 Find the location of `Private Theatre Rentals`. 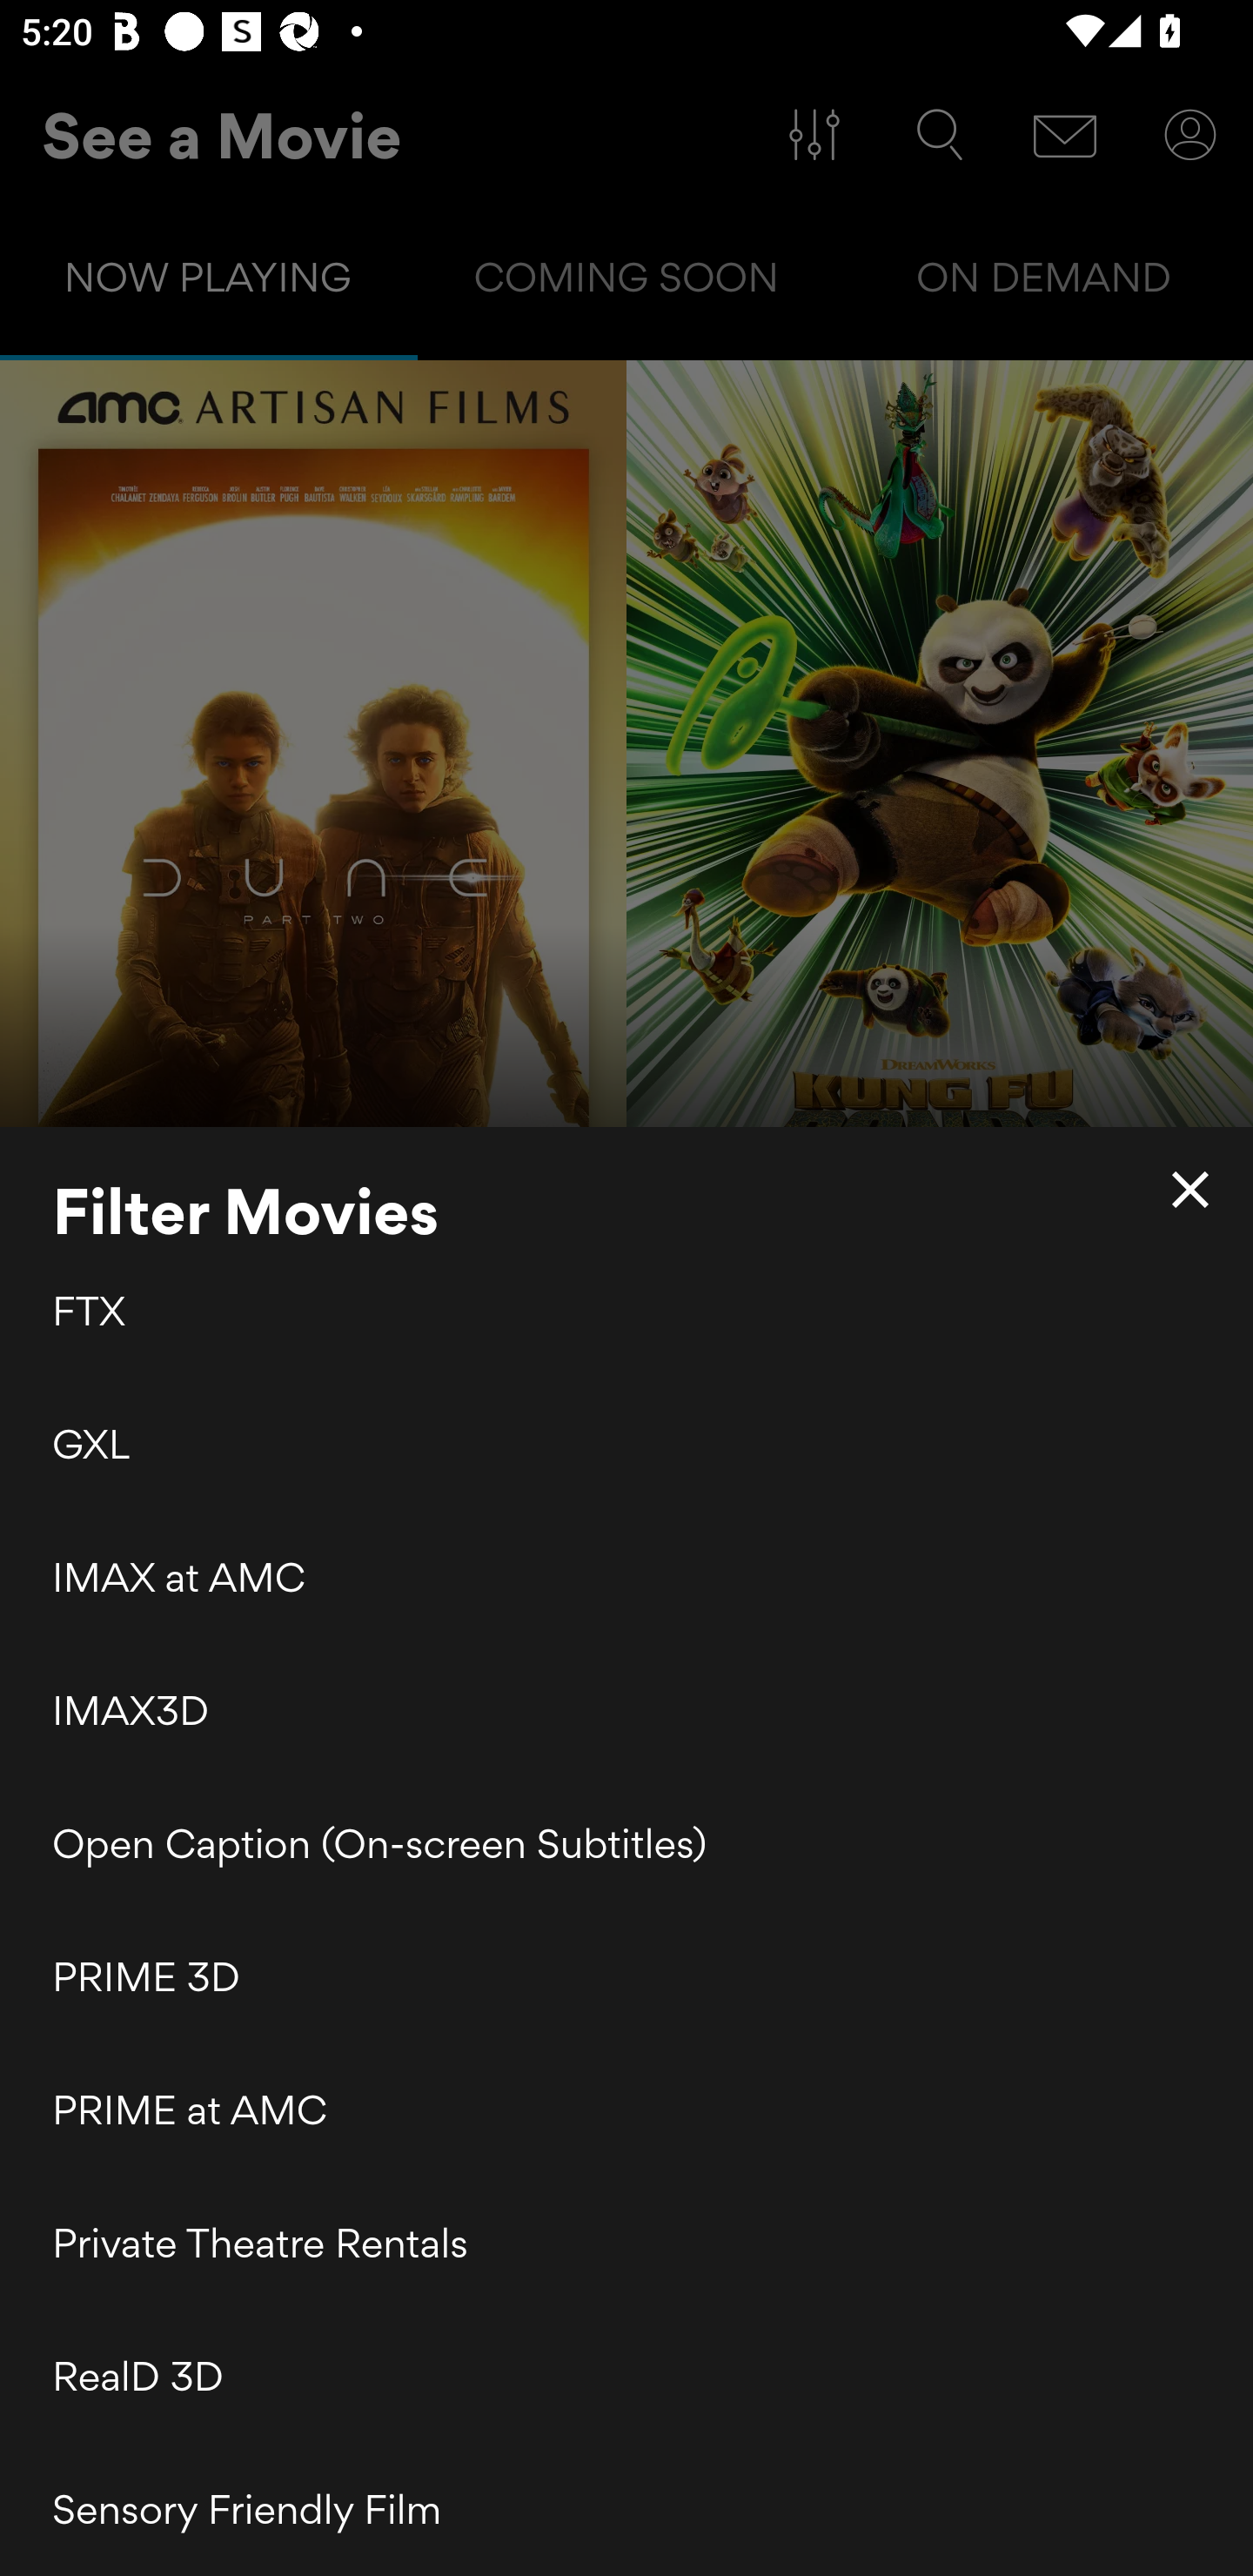

Private Theatre Rentals is located at coordinates (626, 2244).